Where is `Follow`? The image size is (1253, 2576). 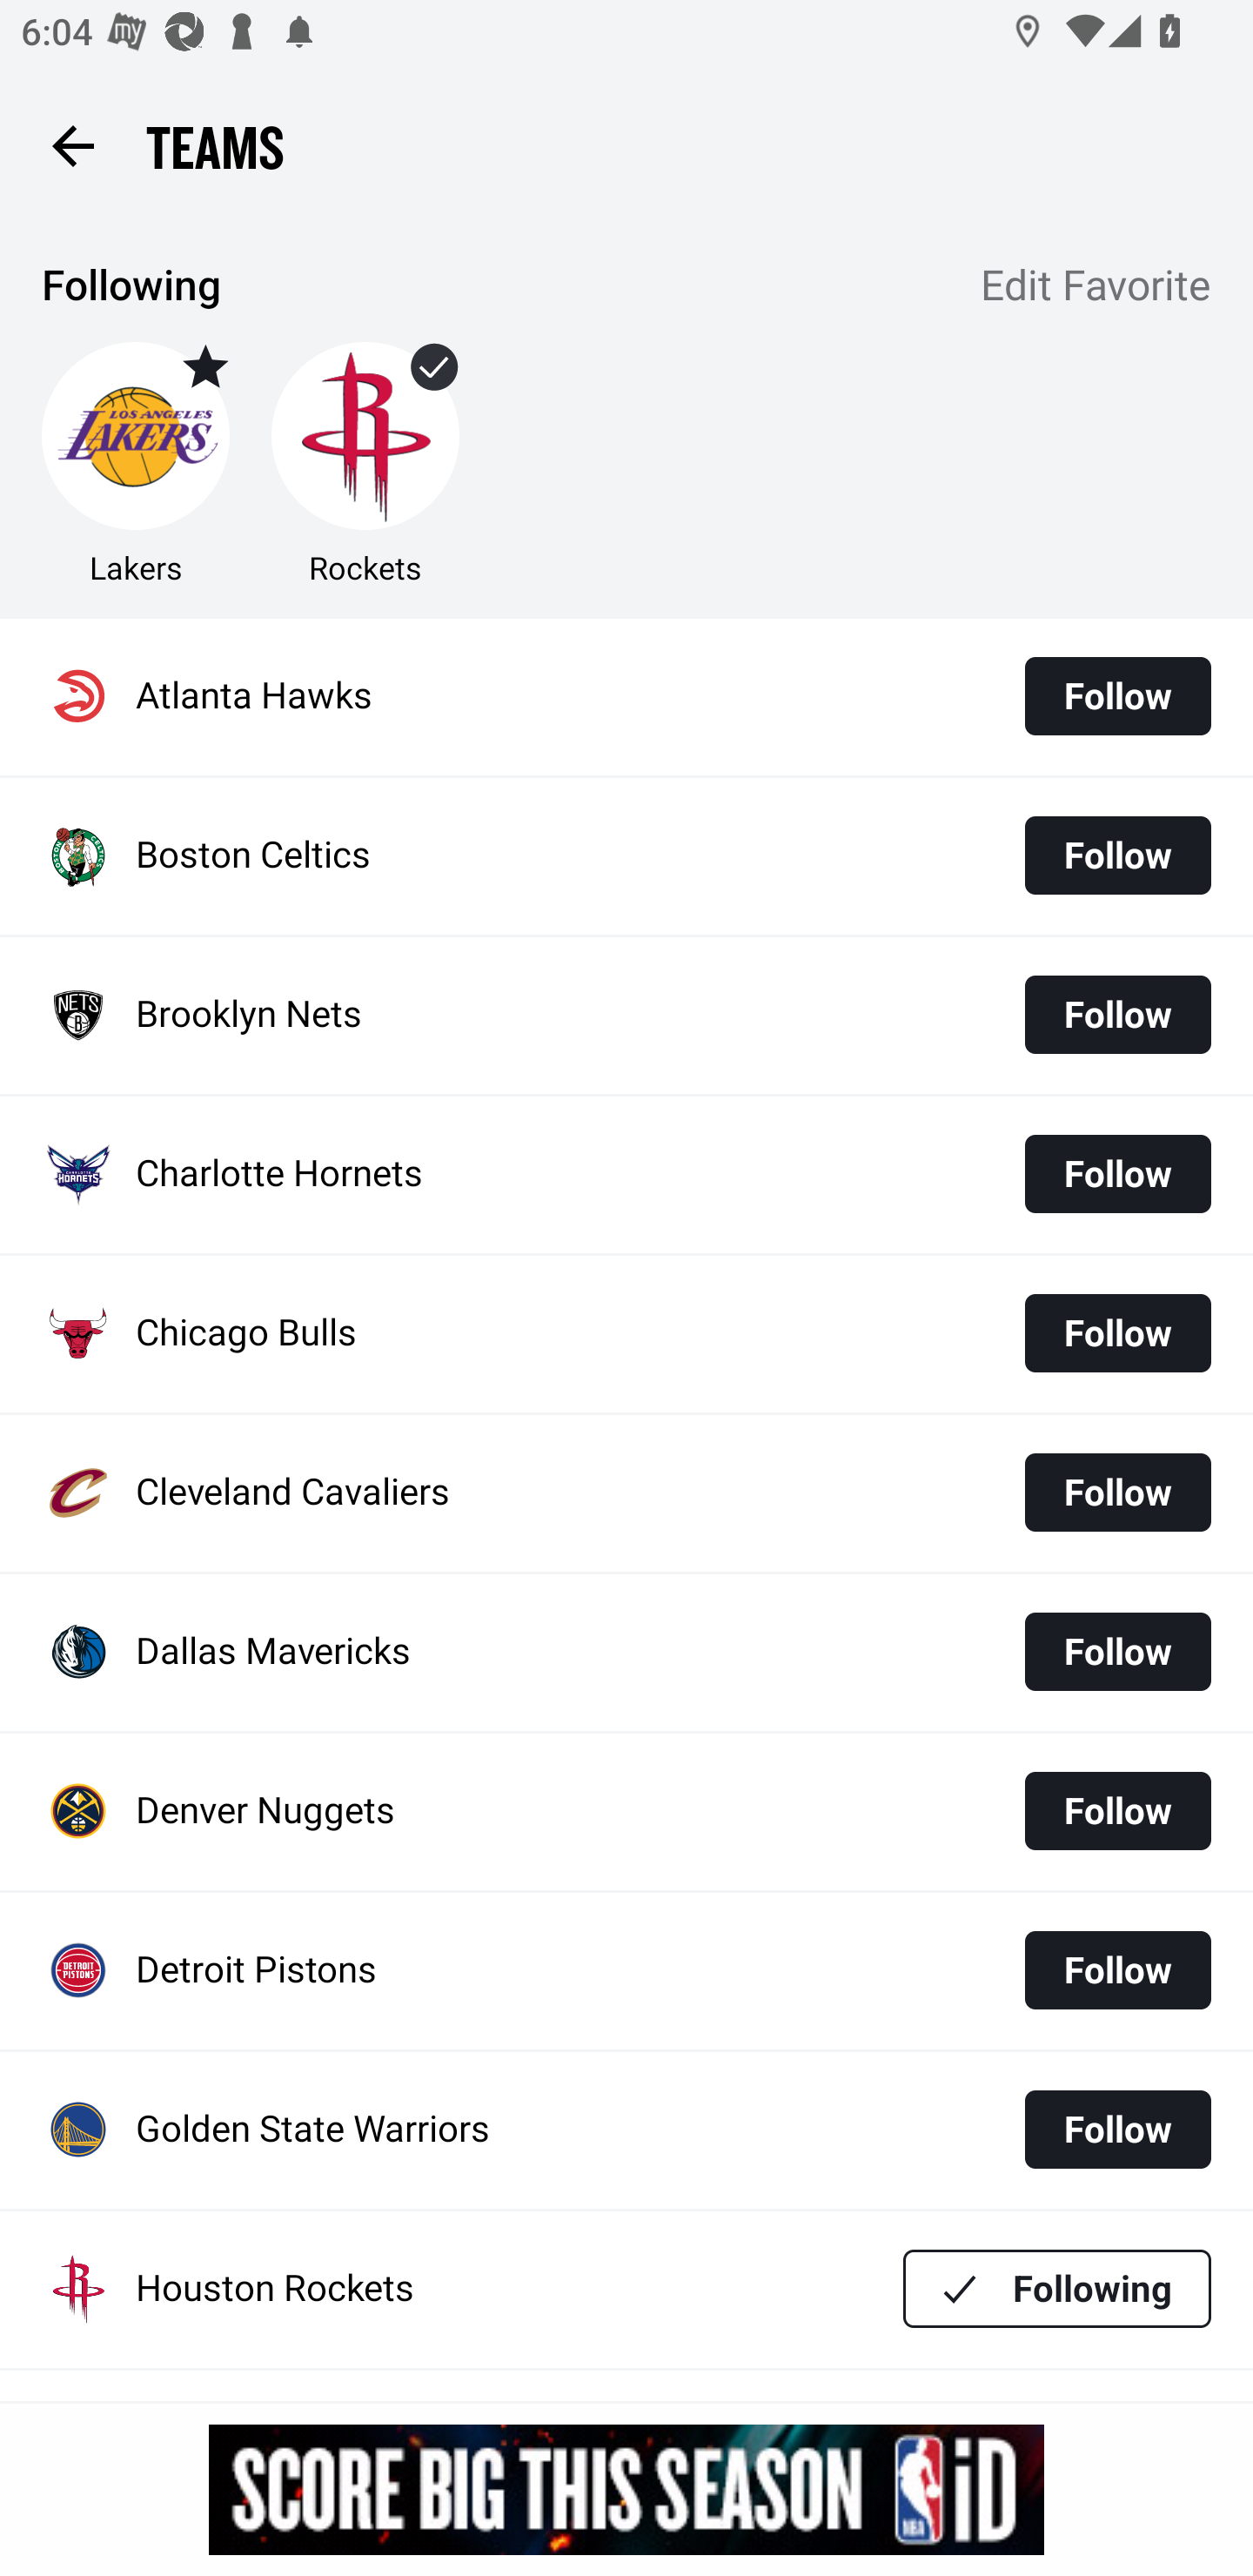
Follow is located at coordinates (1117, 2129).